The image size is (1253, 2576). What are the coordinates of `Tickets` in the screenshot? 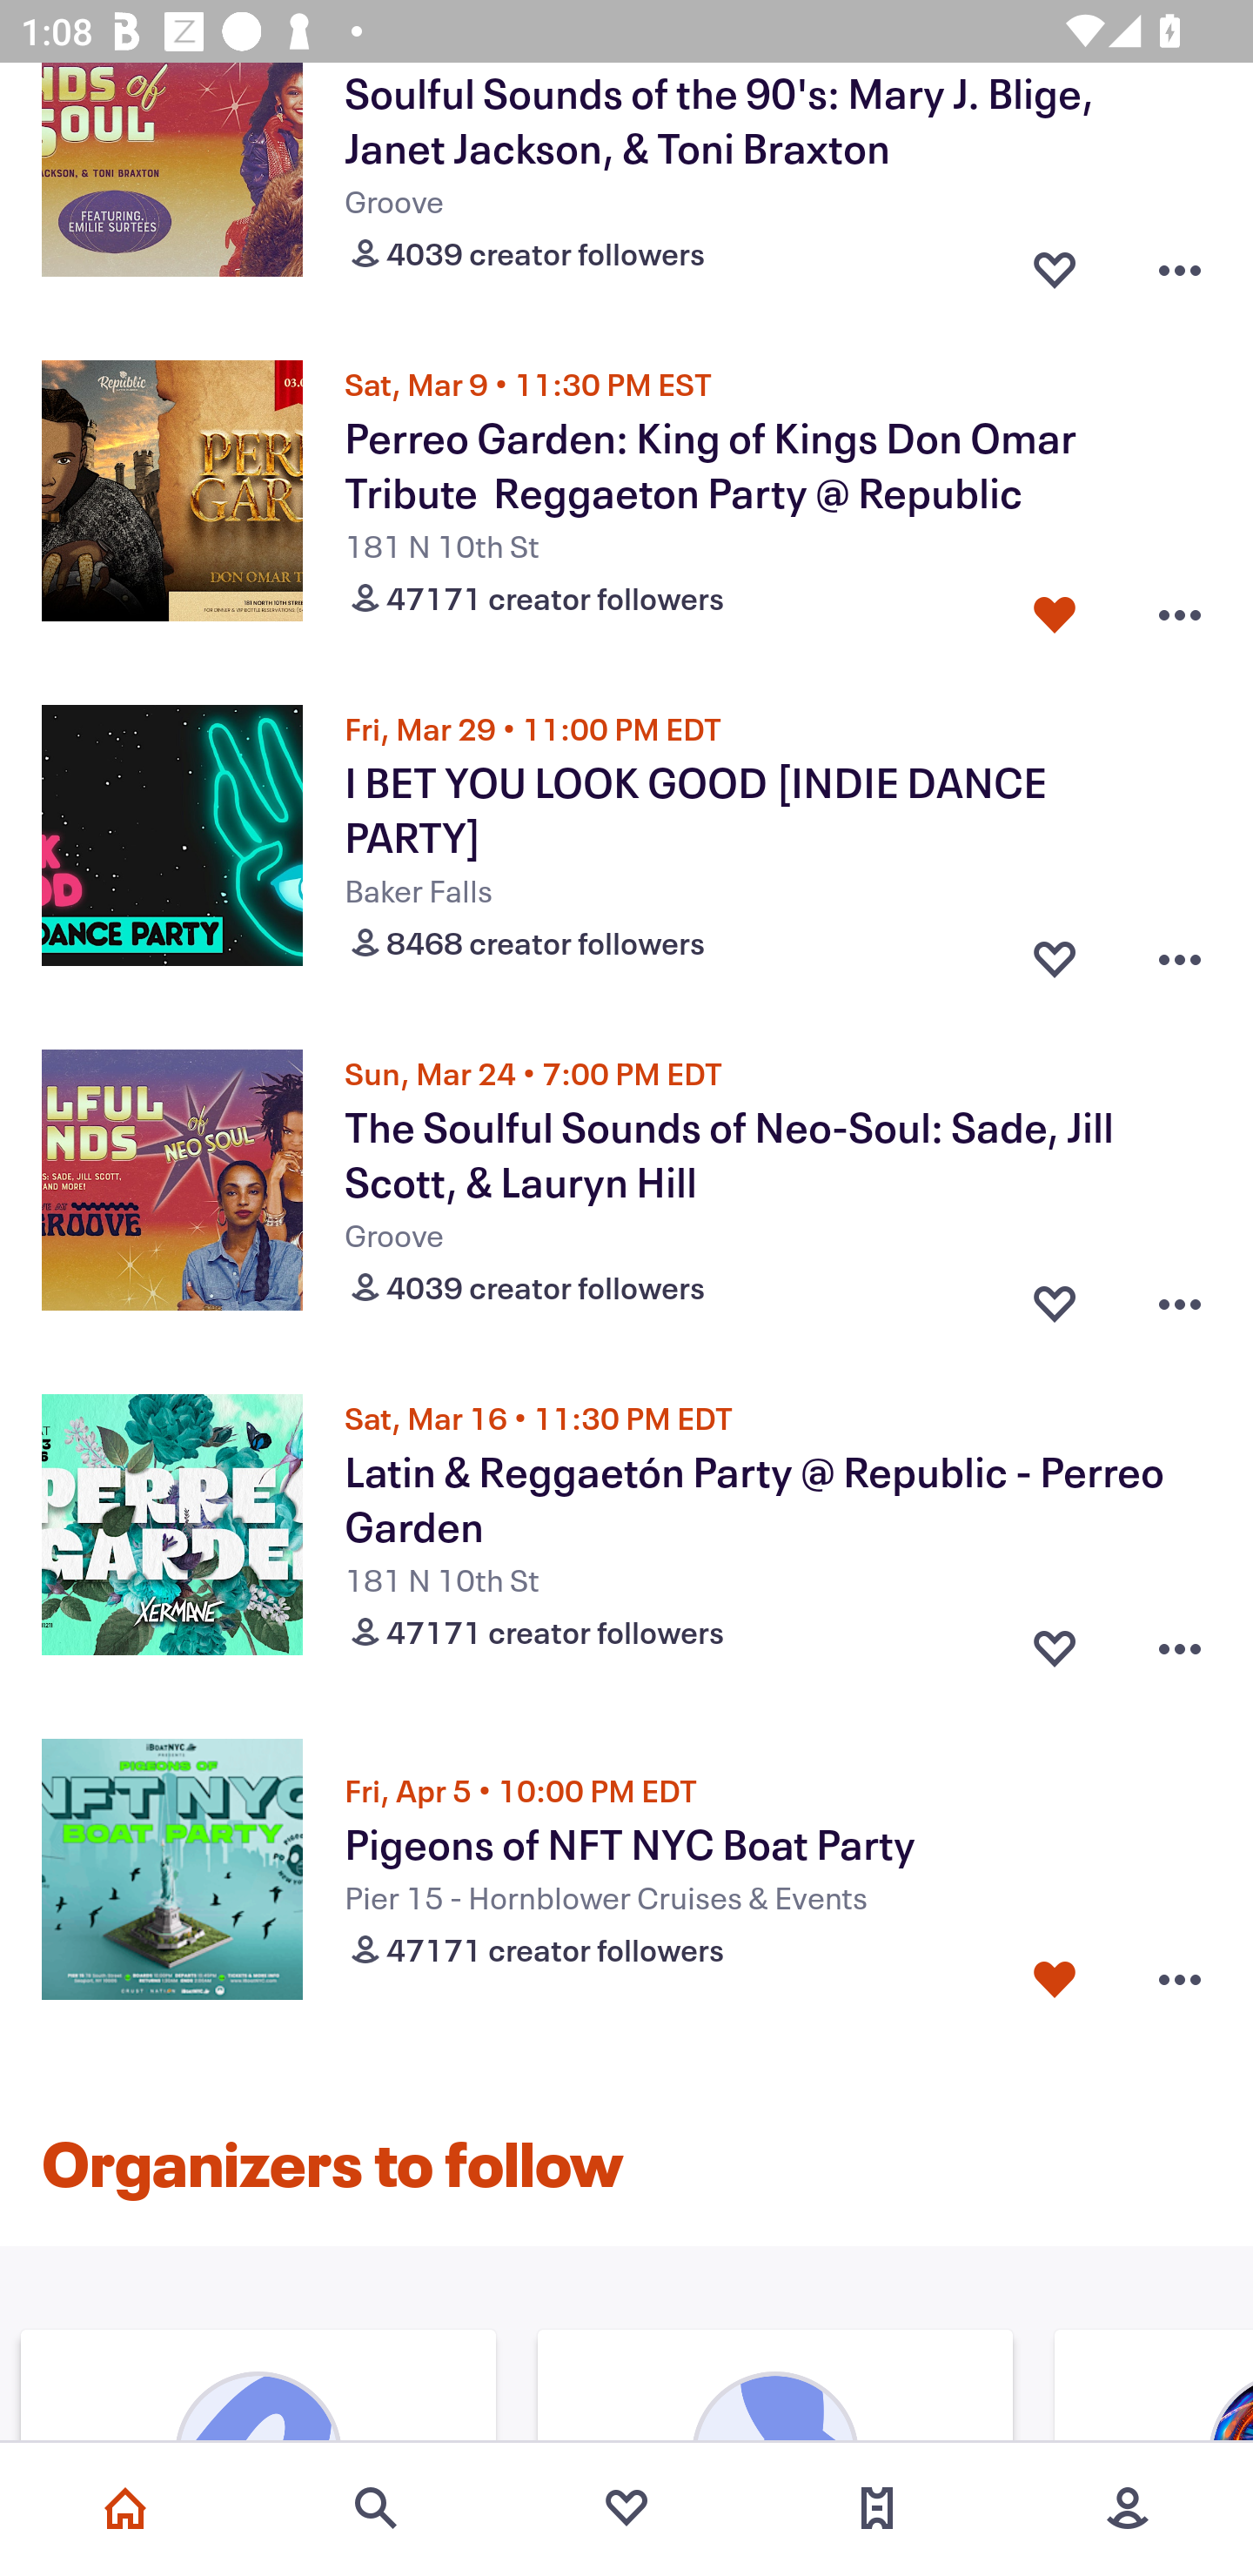 It's located at (877, 2508).